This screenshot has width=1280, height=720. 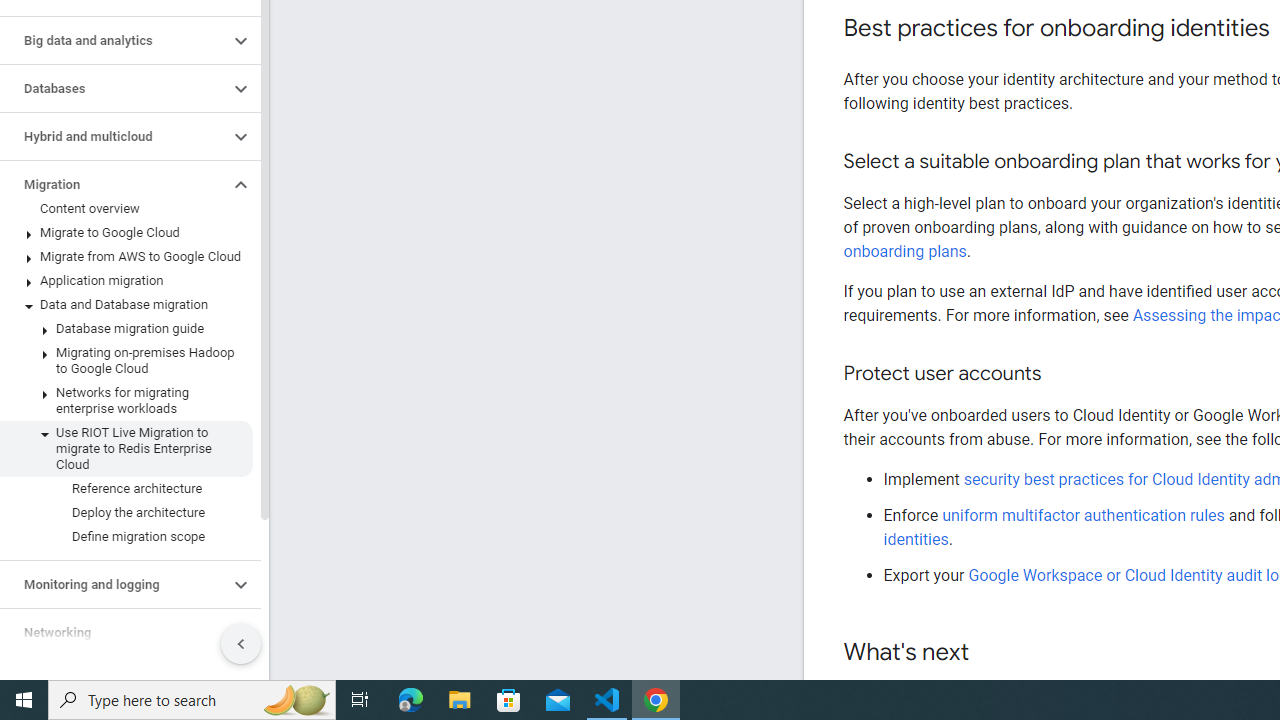 I want to click on Copy link to this section: Protect user accounts, so click(x=1060, y=374).